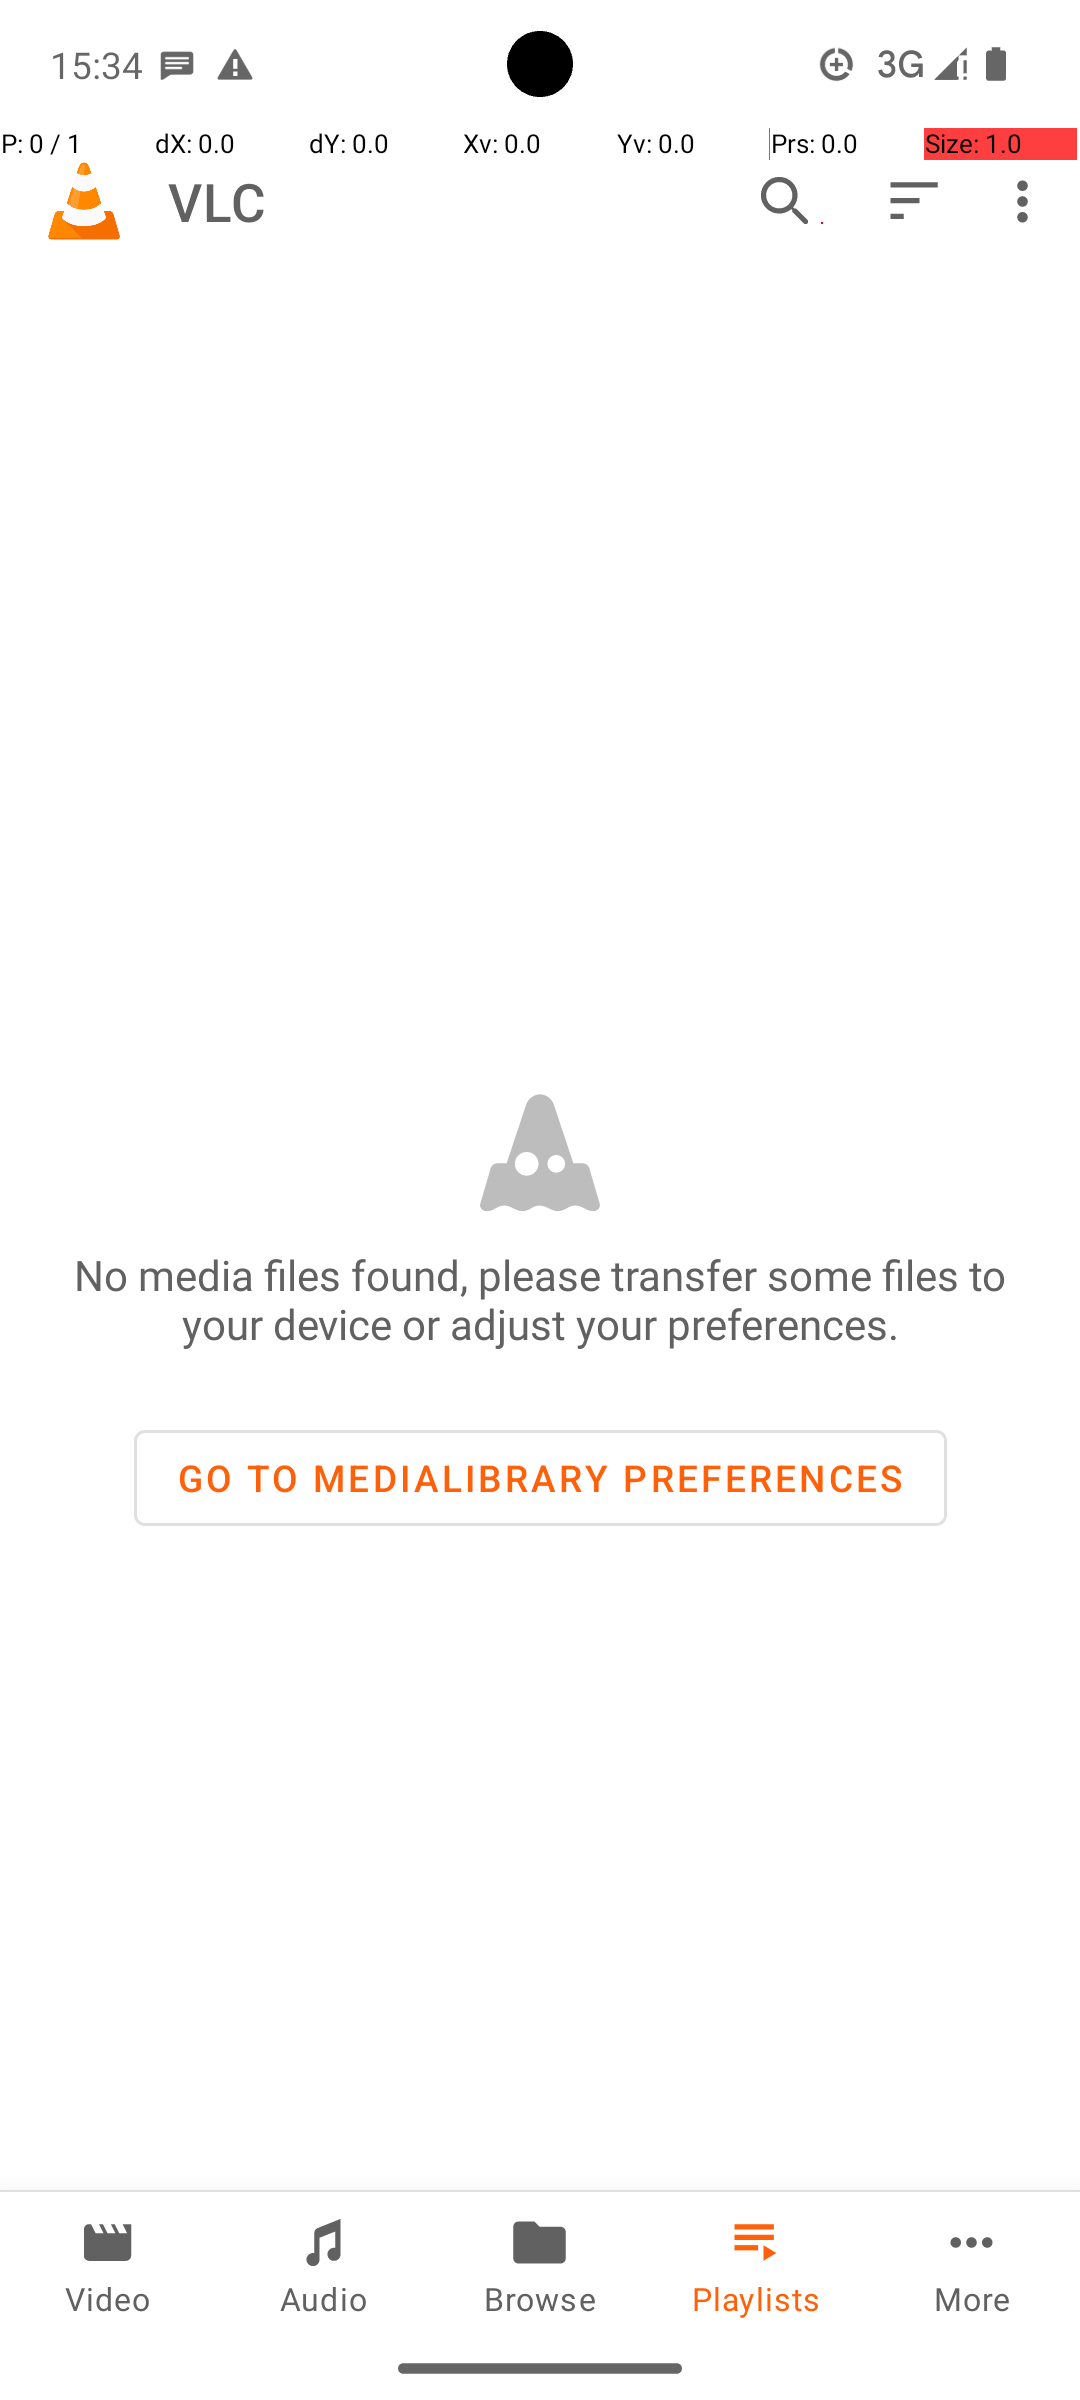 The image size is (1080, 2400). Describe the element at coordinates (108, 2264) in the screenshot. I see `Video` at that location.